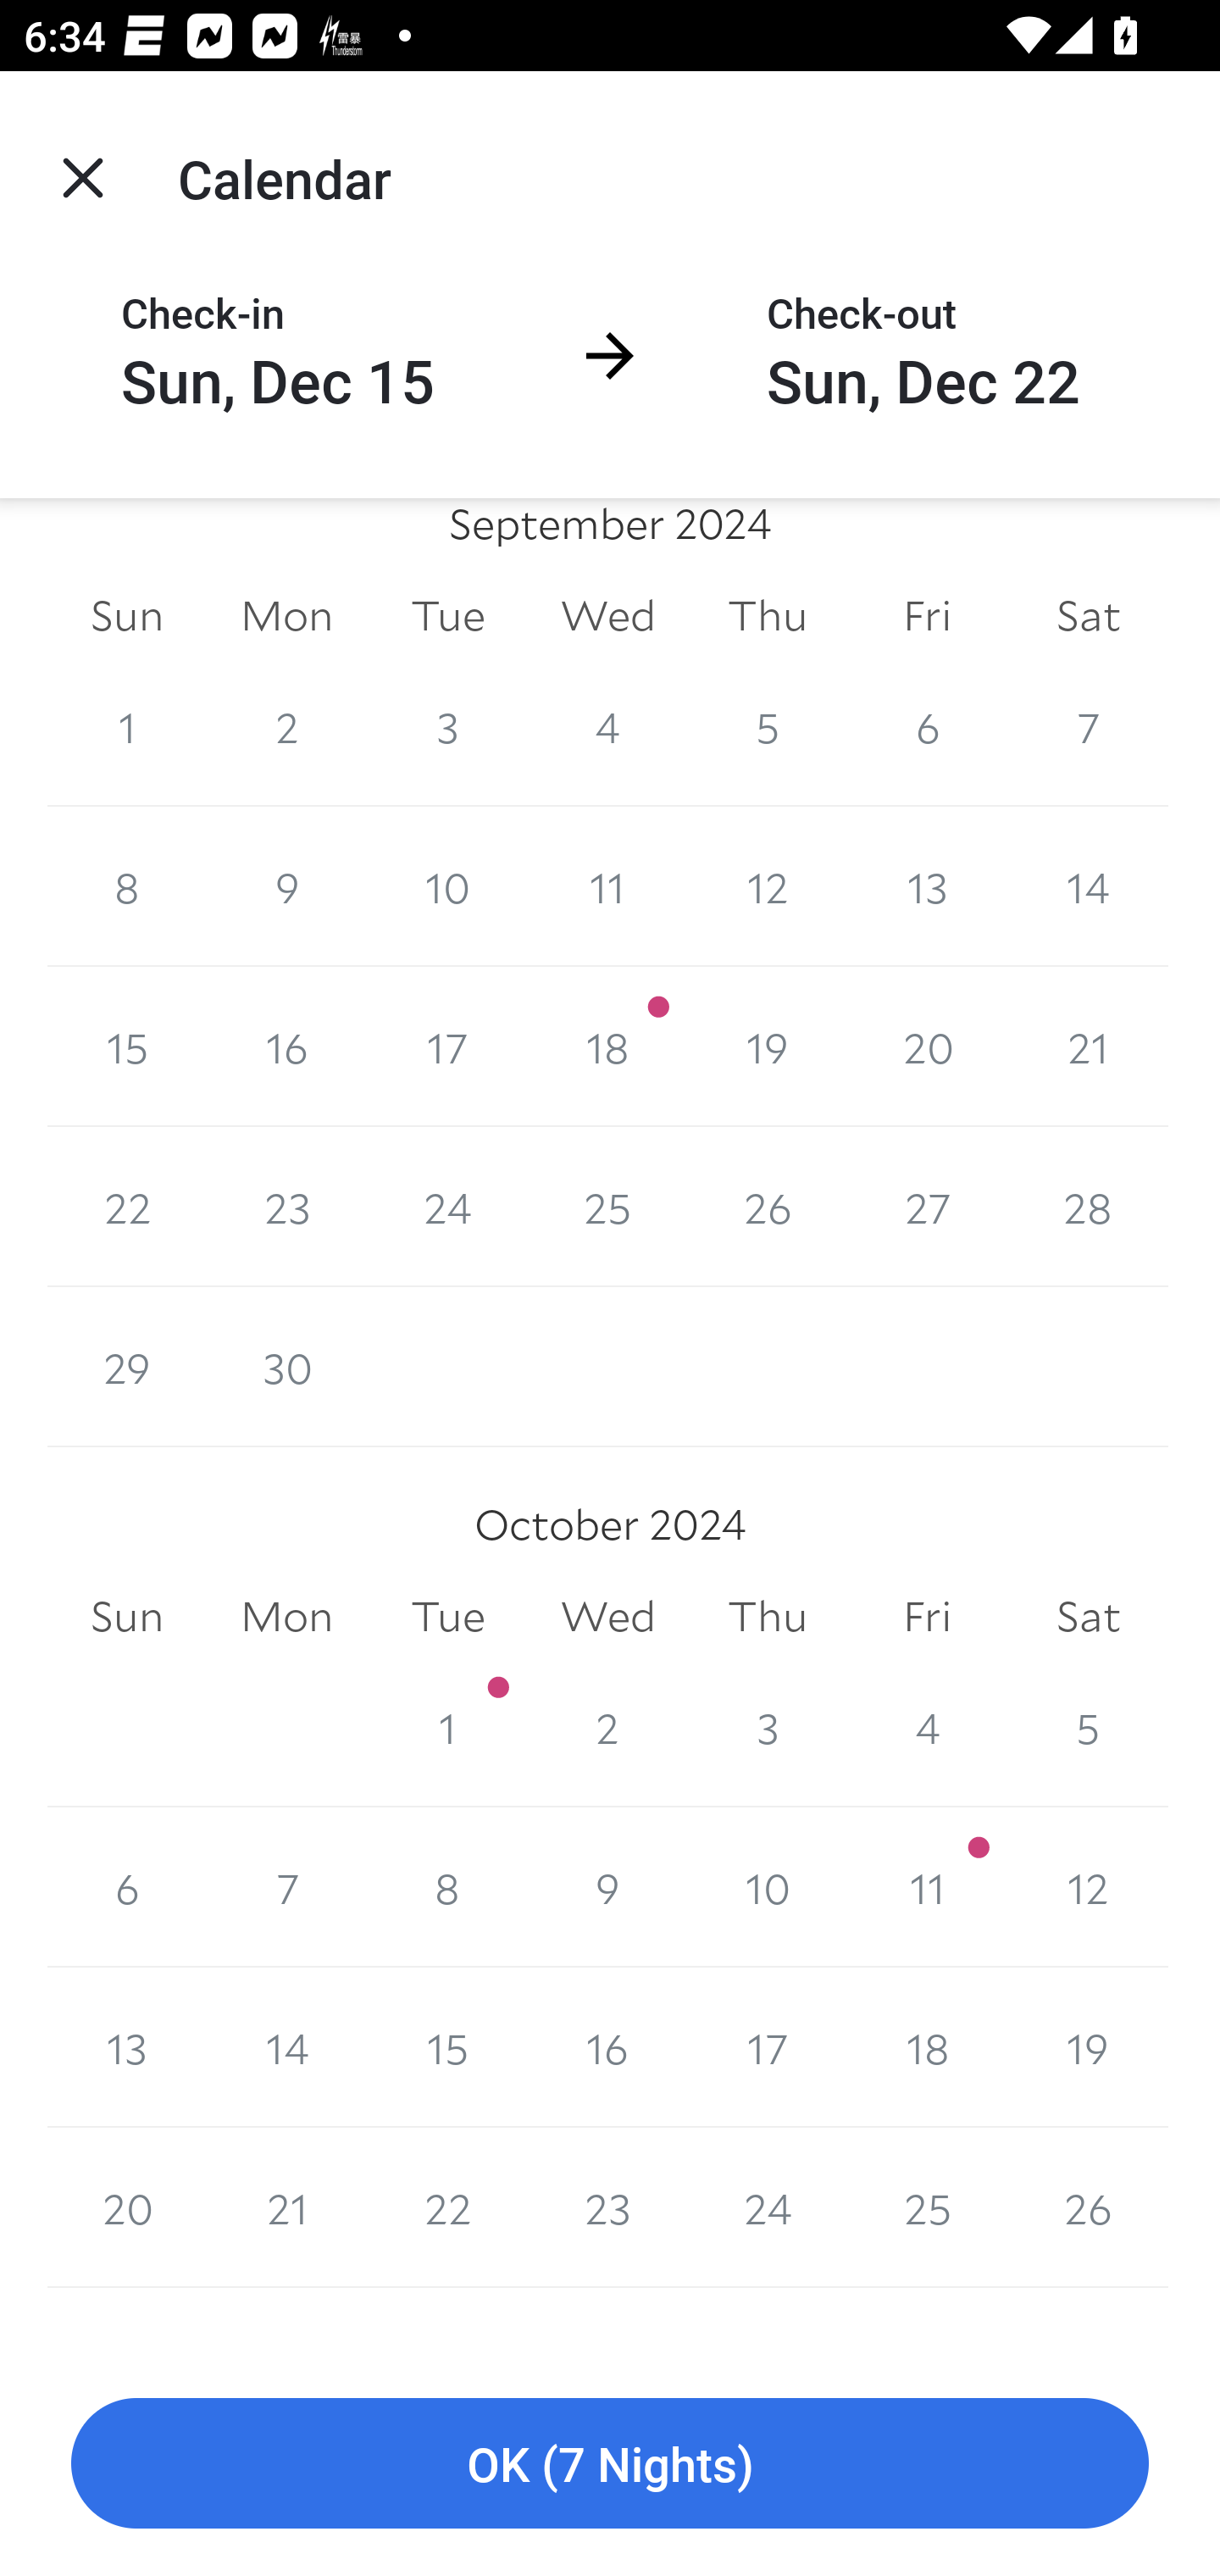  I want to click on 5 5 October 2024, so click(1088, 1727).